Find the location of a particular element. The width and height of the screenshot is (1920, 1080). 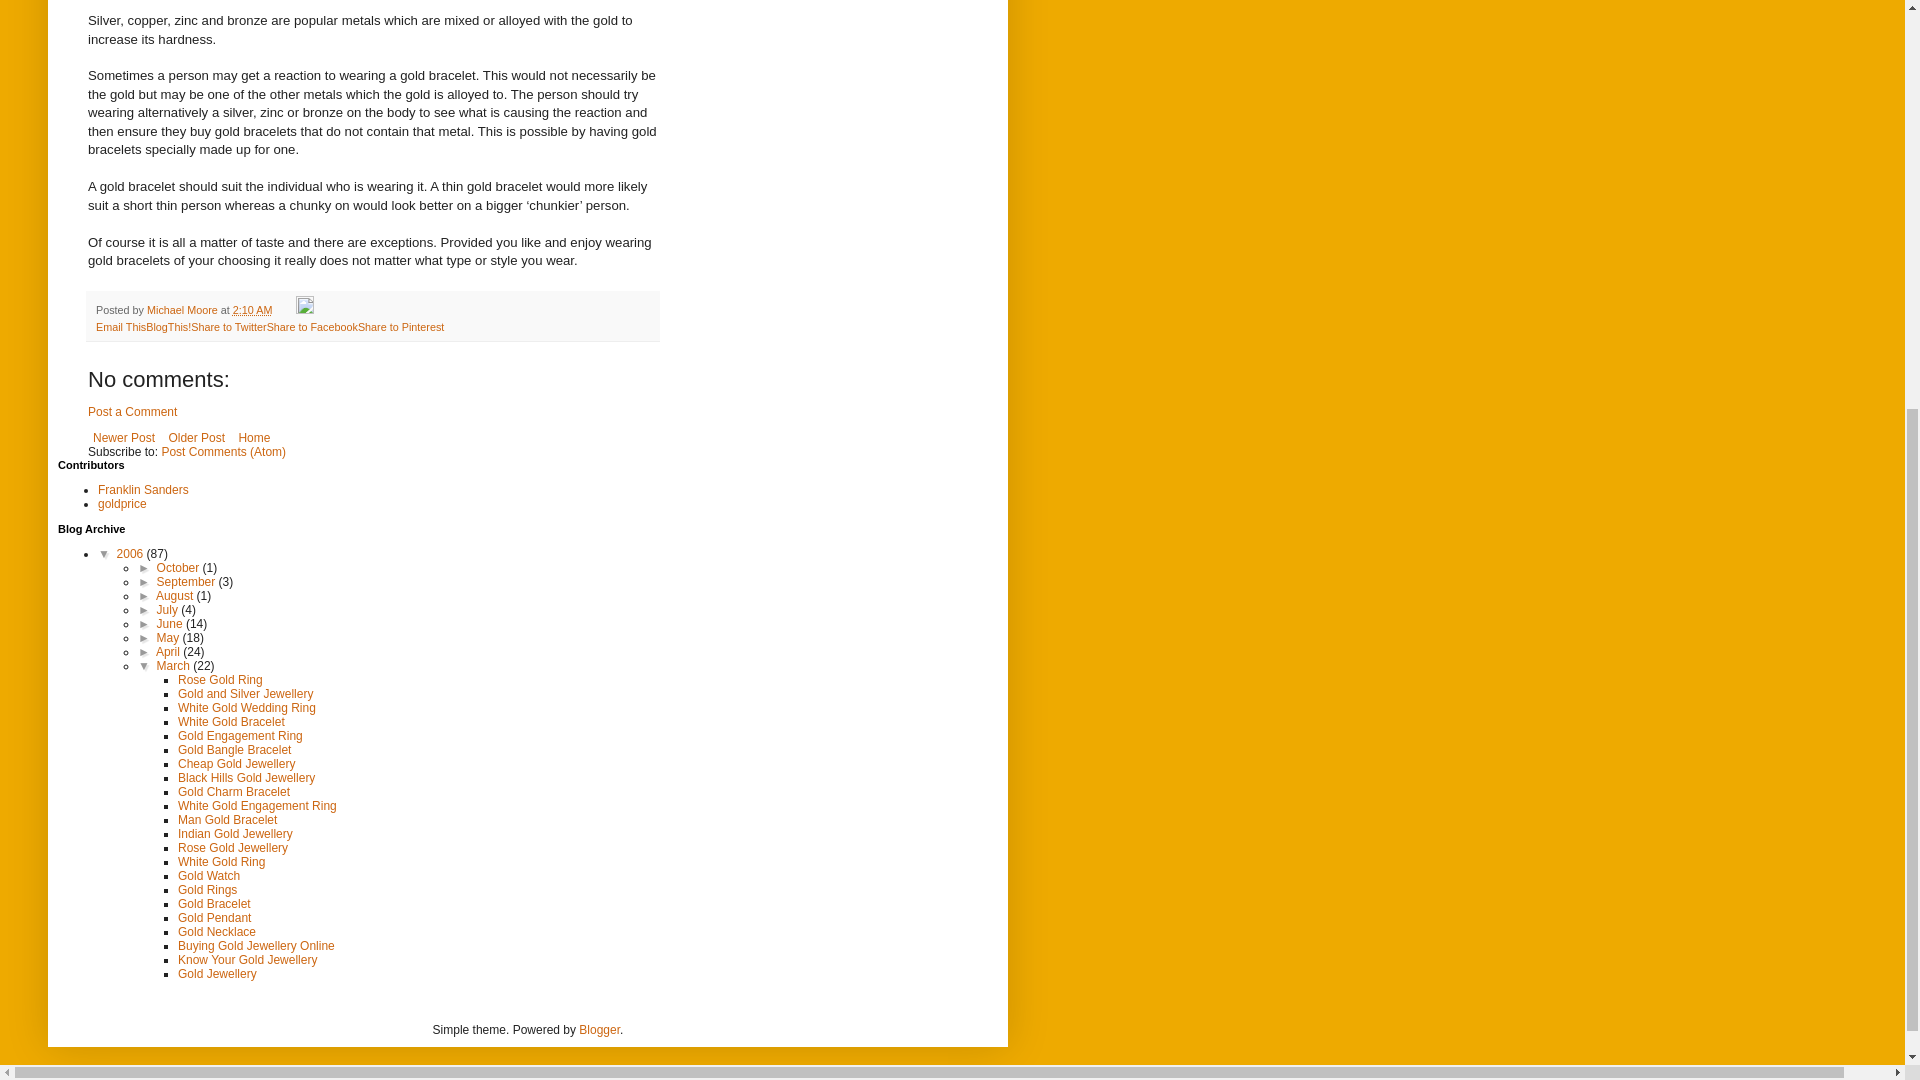

permanent link is located at coordinates (252, 310).